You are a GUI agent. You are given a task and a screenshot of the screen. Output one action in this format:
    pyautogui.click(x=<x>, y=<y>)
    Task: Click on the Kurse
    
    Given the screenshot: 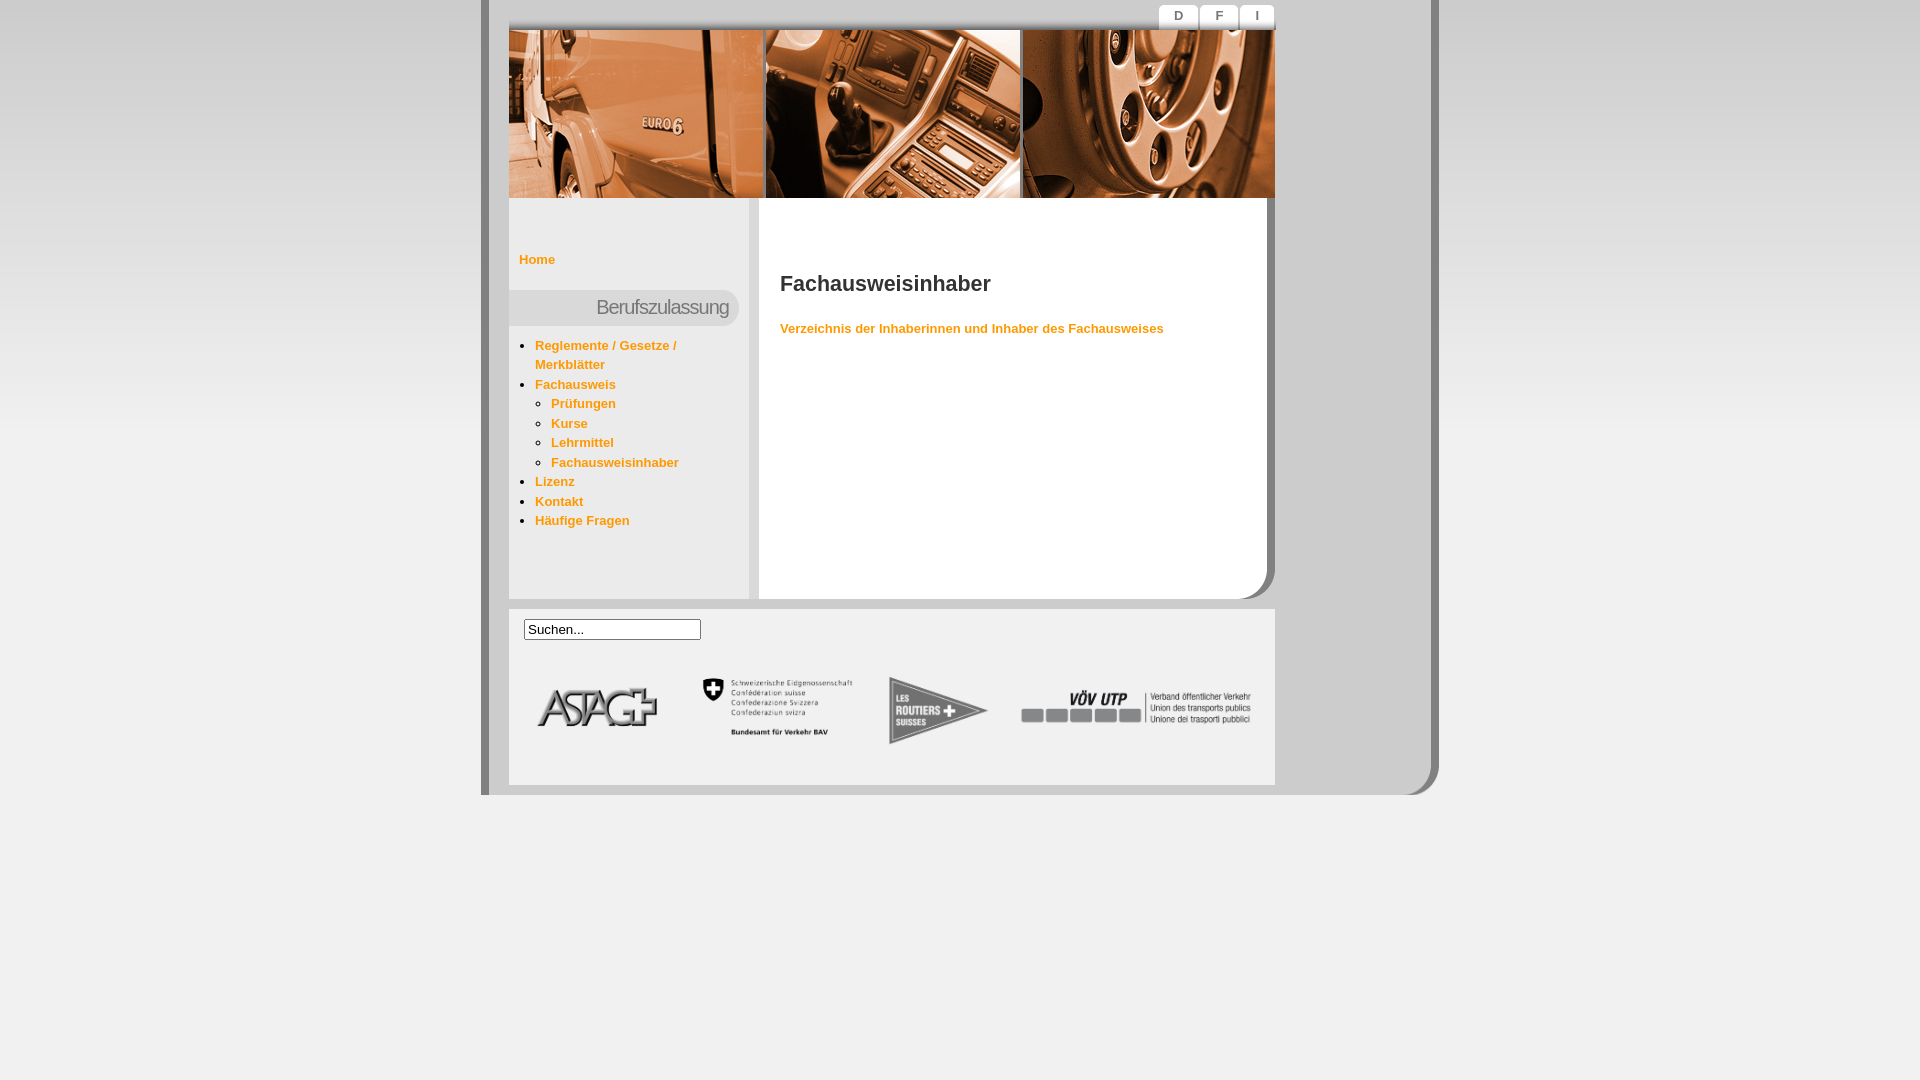 What is the action you would take?
    pyautogui.click(x=570, y=424)
    